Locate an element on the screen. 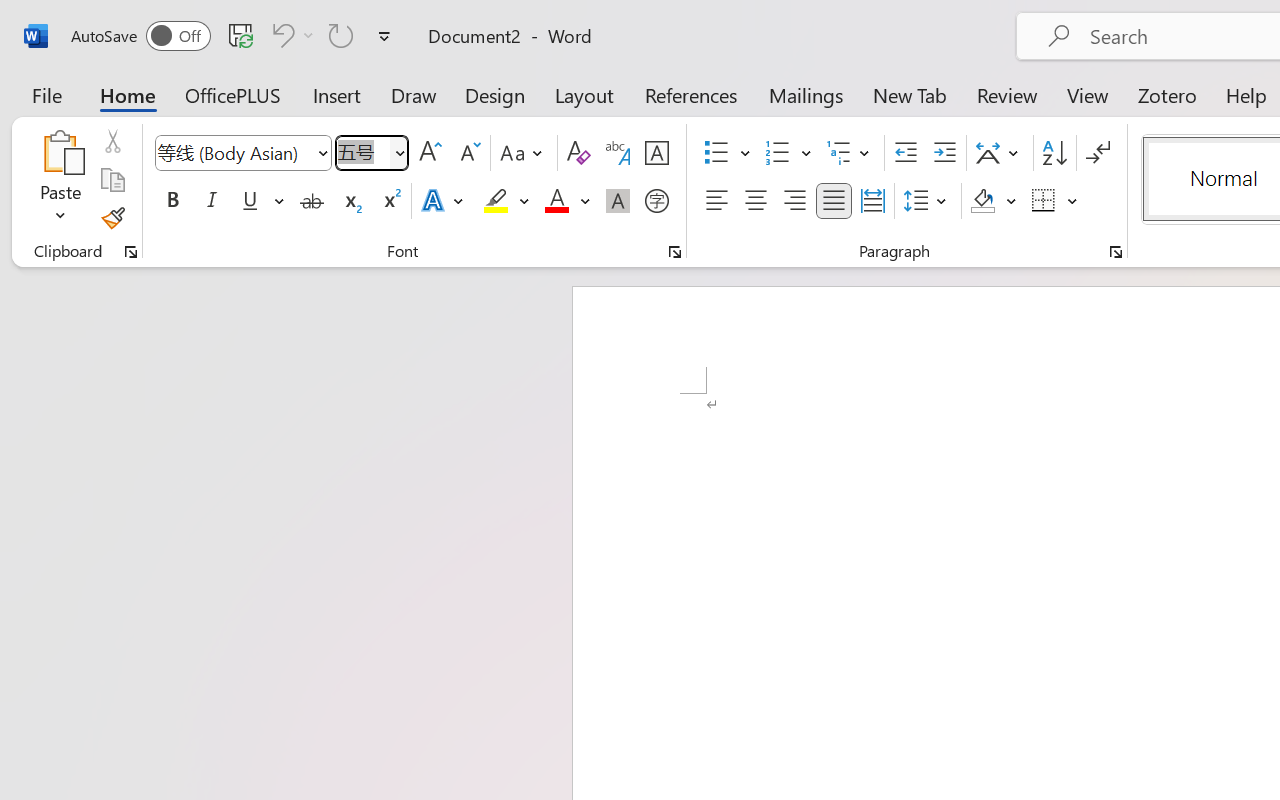  Italic is located at coordinates (212, 201).